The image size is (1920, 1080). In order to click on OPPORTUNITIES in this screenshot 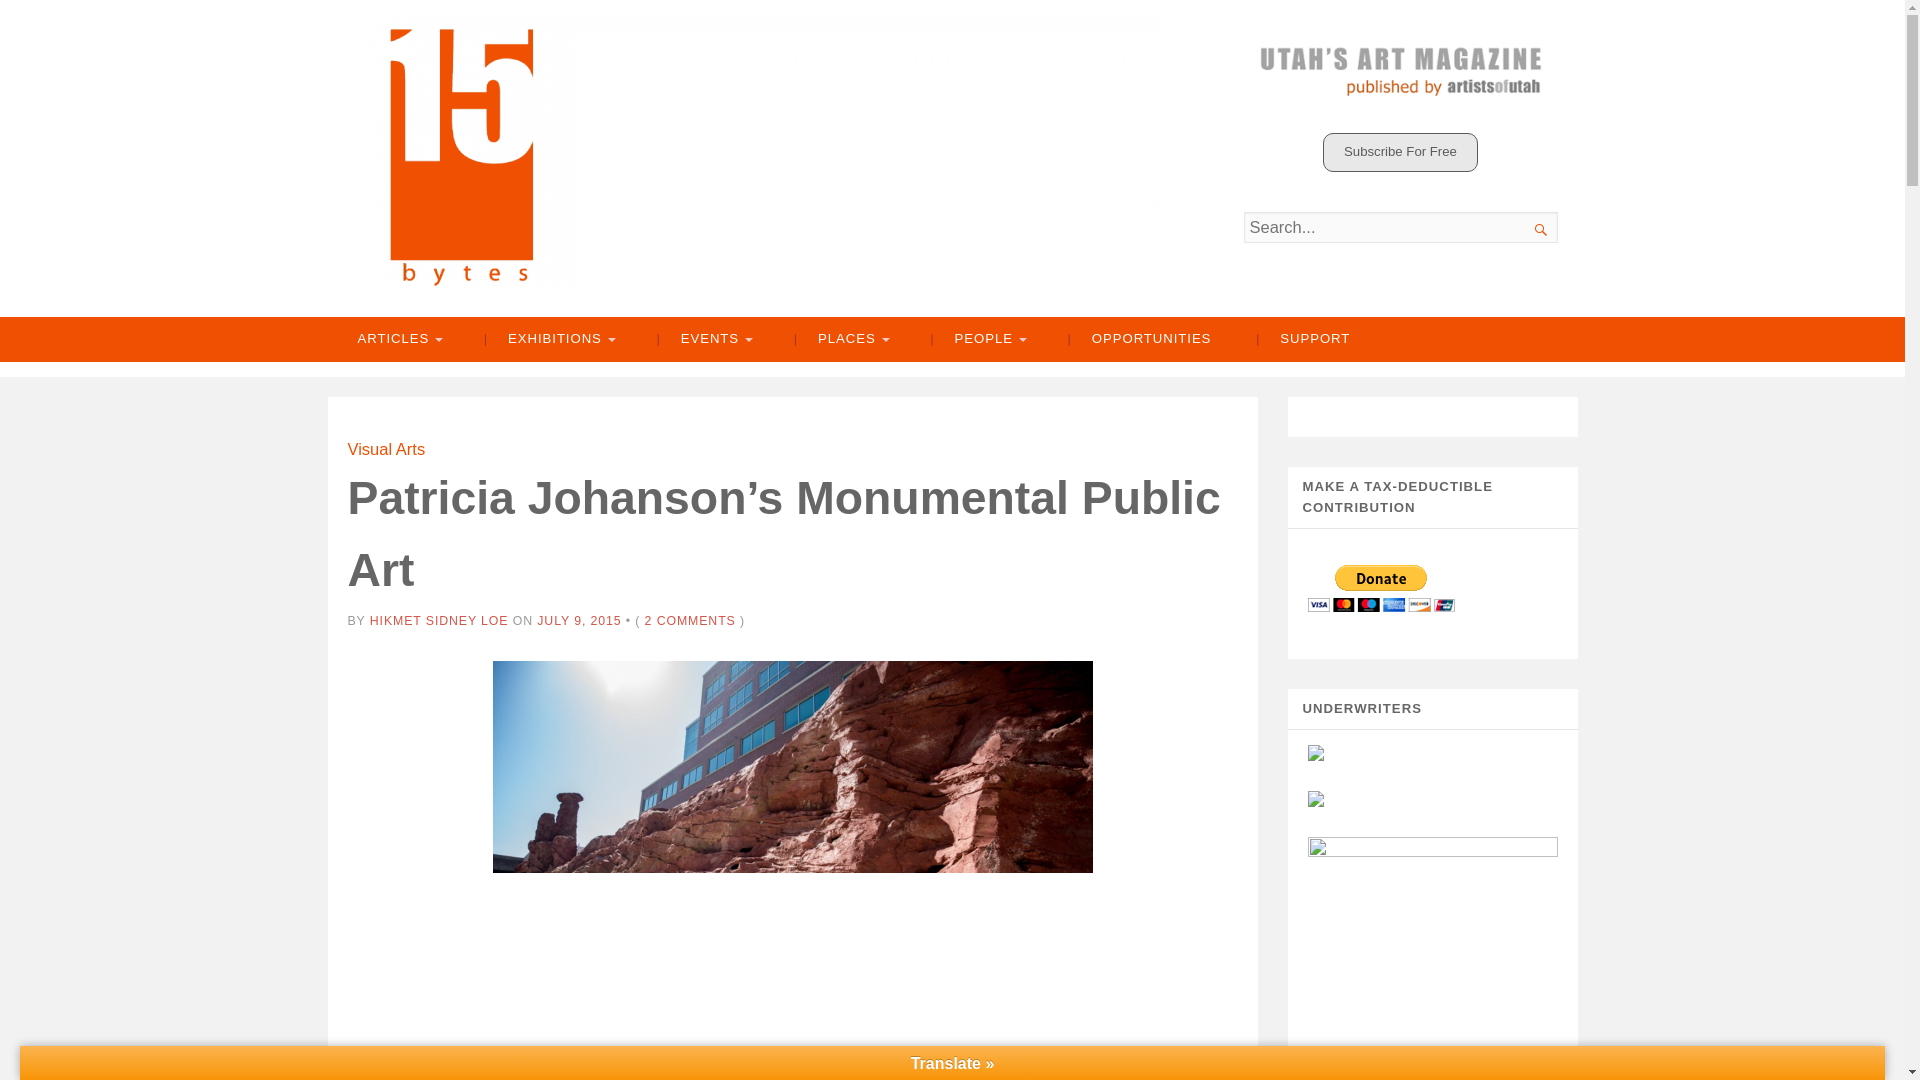, I will do `click(1140, 339)`.